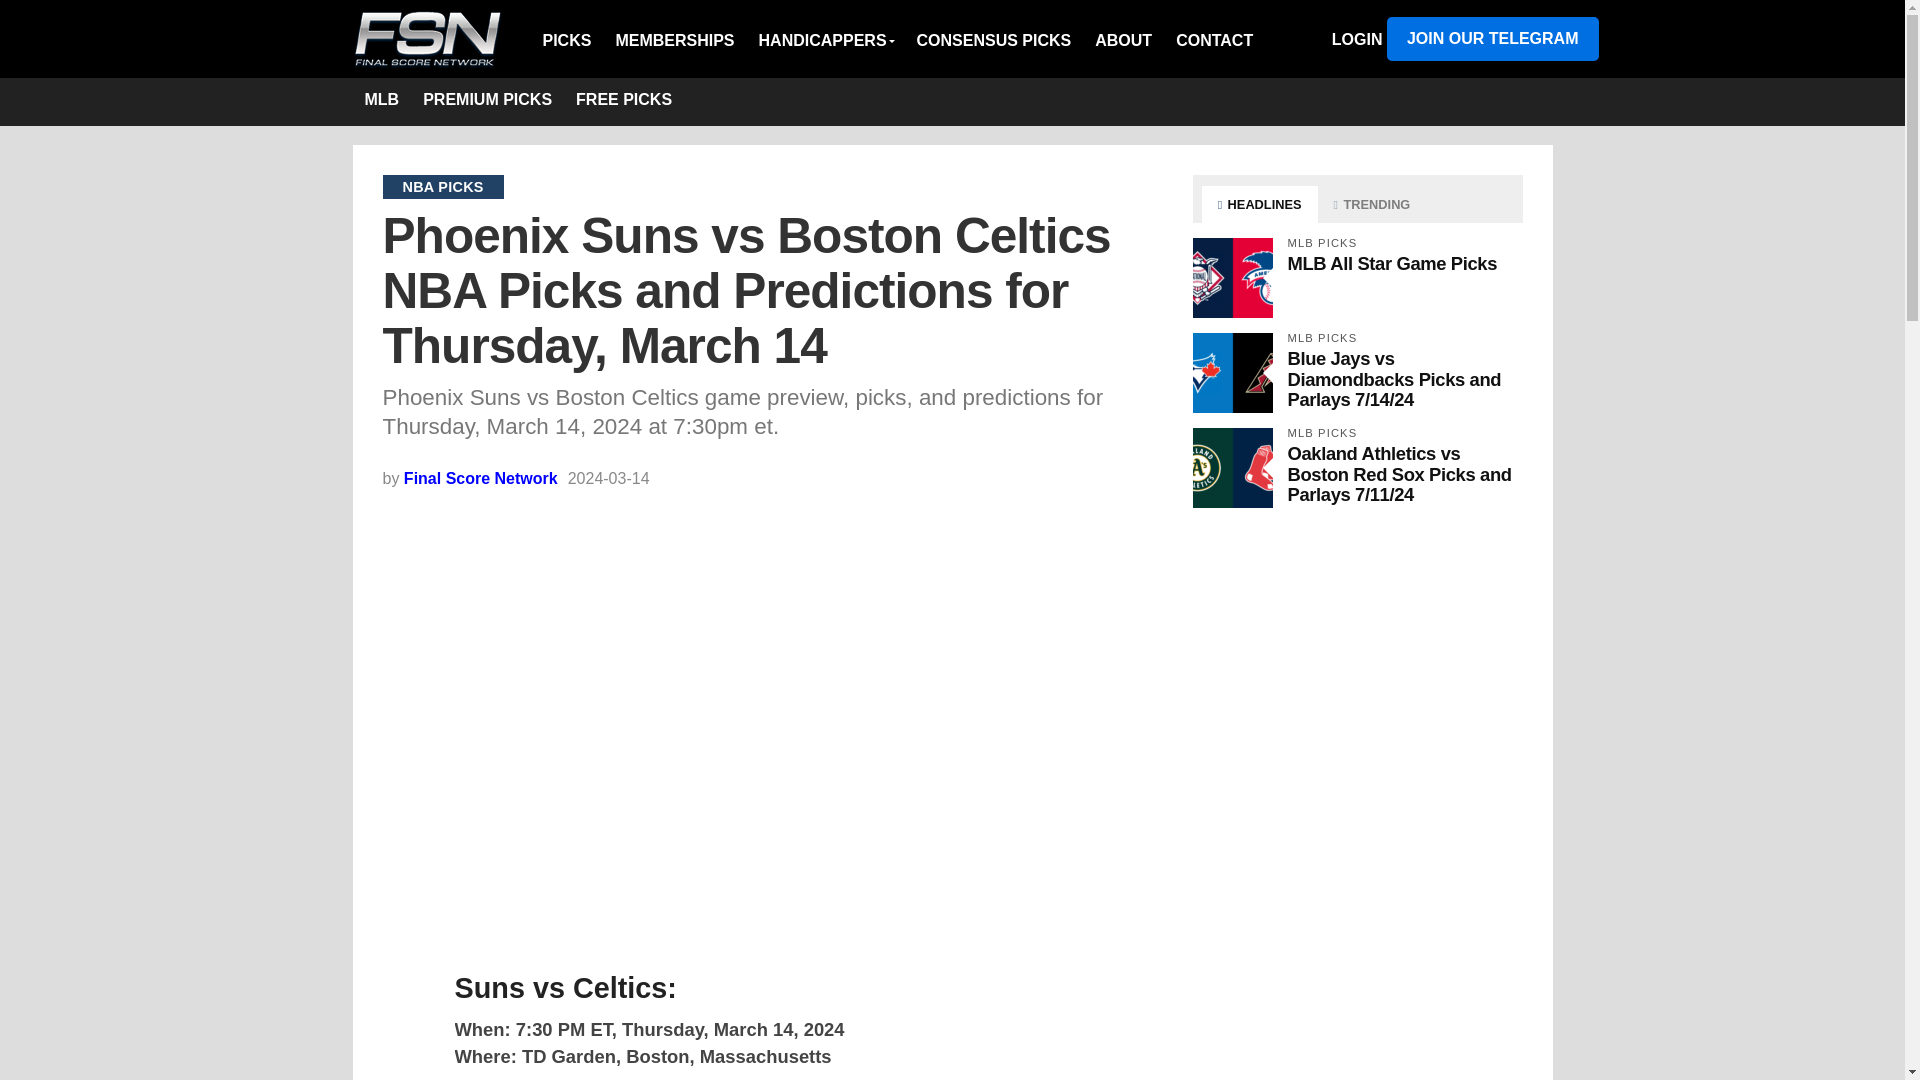  I want to click on CONTACT, so click(1214, 40).